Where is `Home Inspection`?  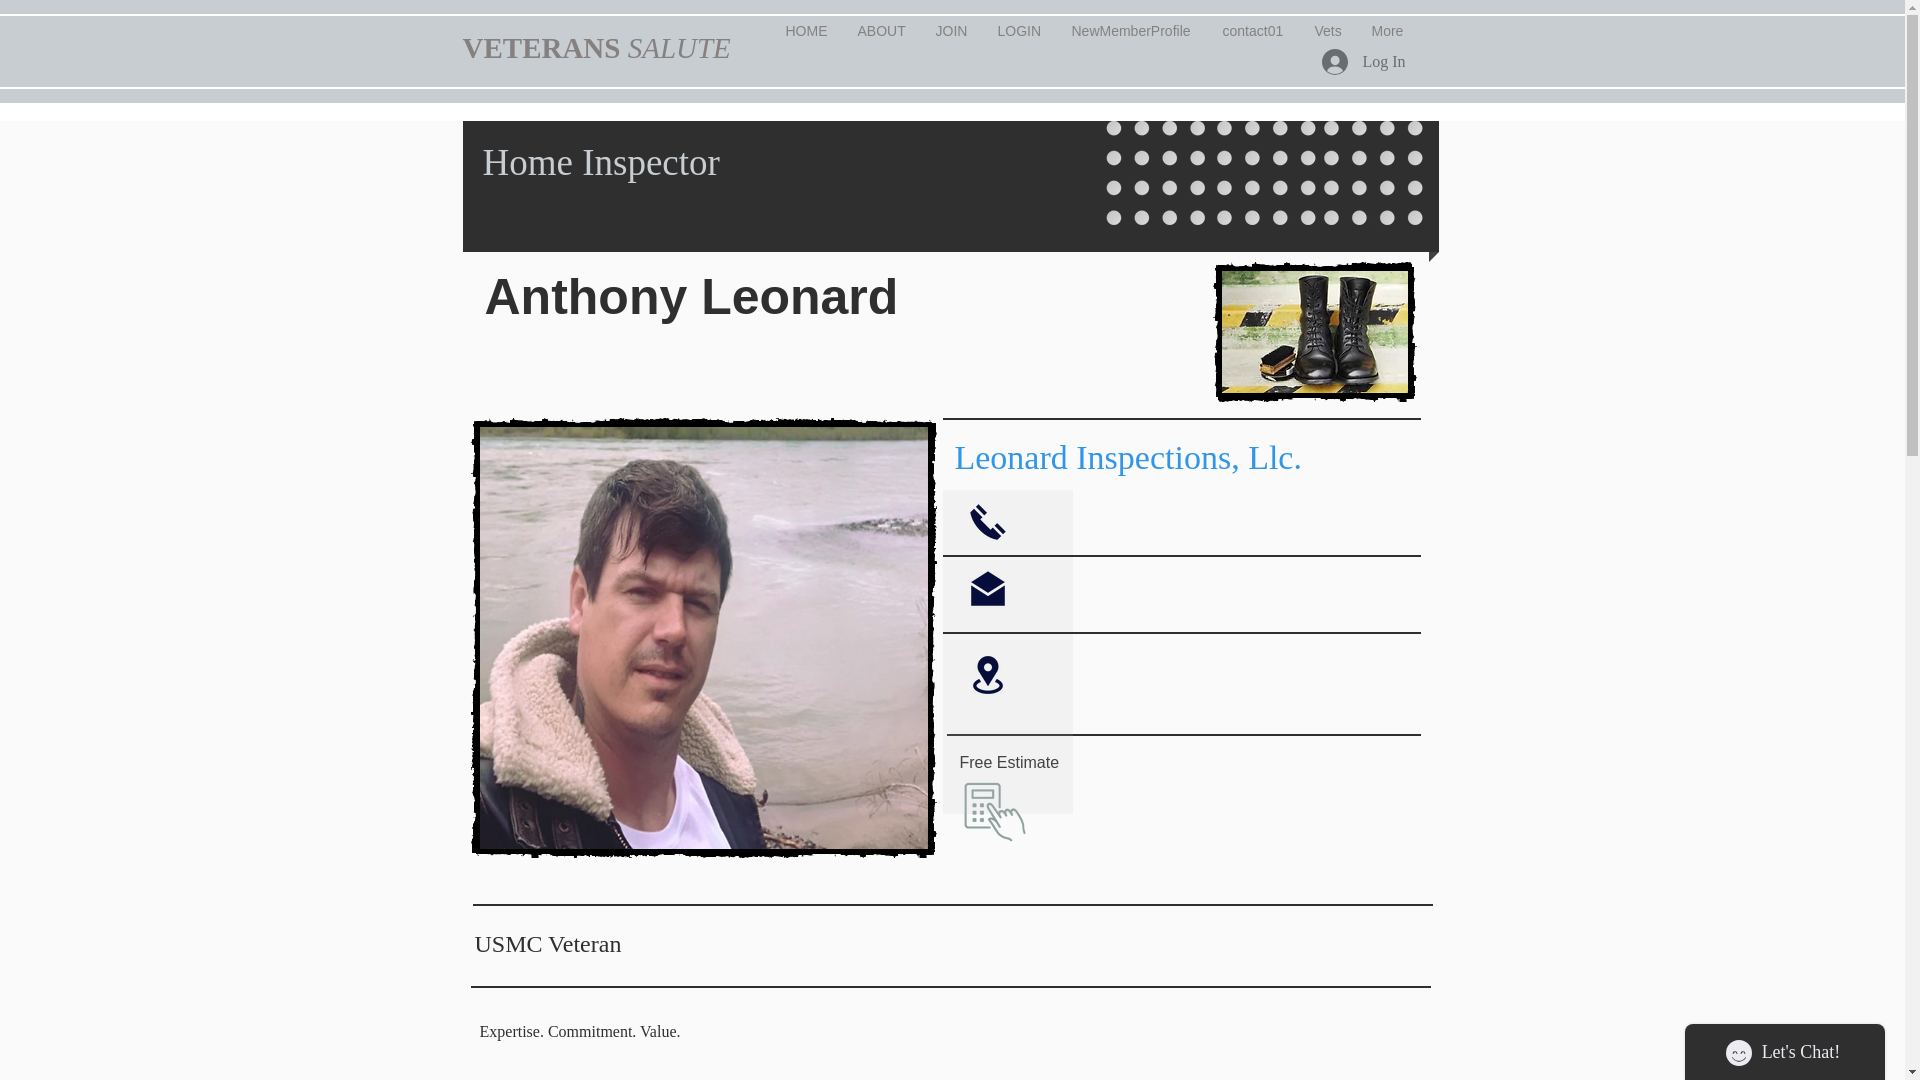
Home Inspection is located at coordinates (703, 637).